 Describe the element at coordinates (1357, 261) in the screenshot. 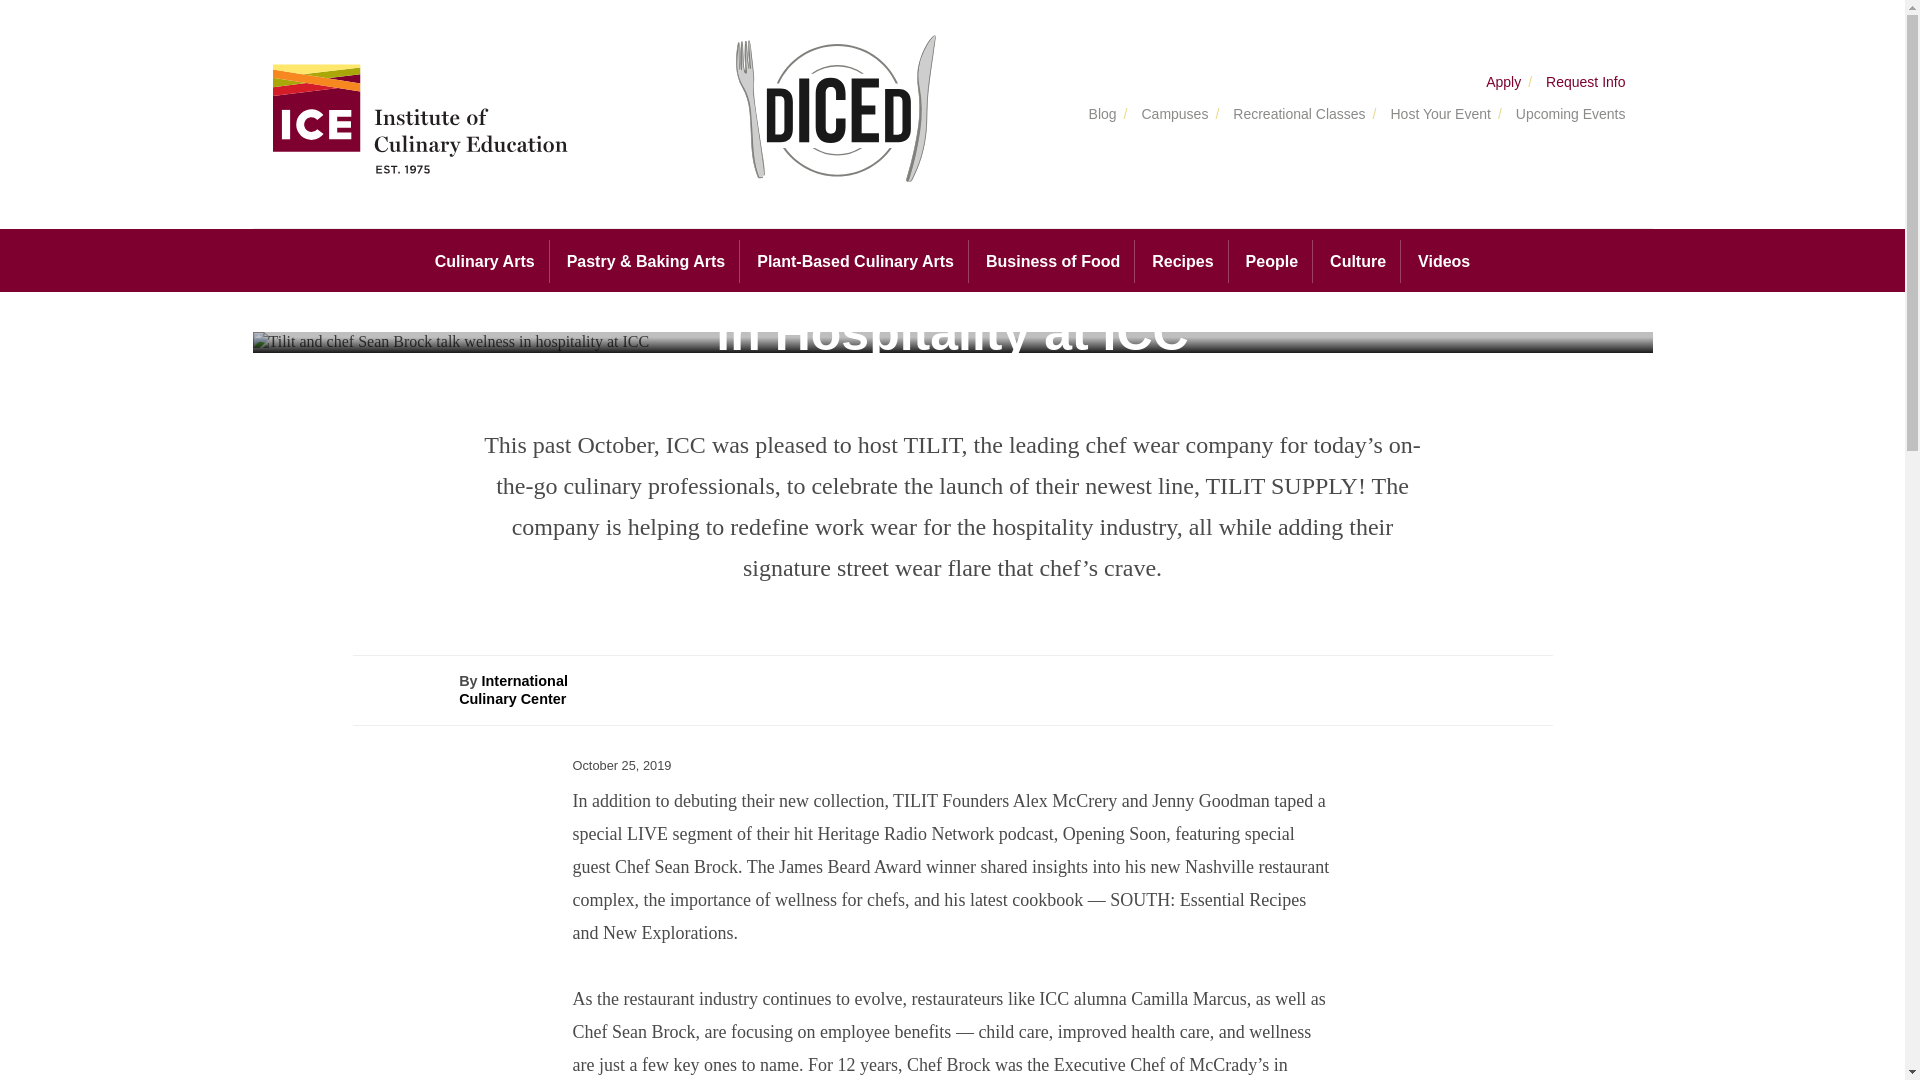

I see `Culture` at that location.